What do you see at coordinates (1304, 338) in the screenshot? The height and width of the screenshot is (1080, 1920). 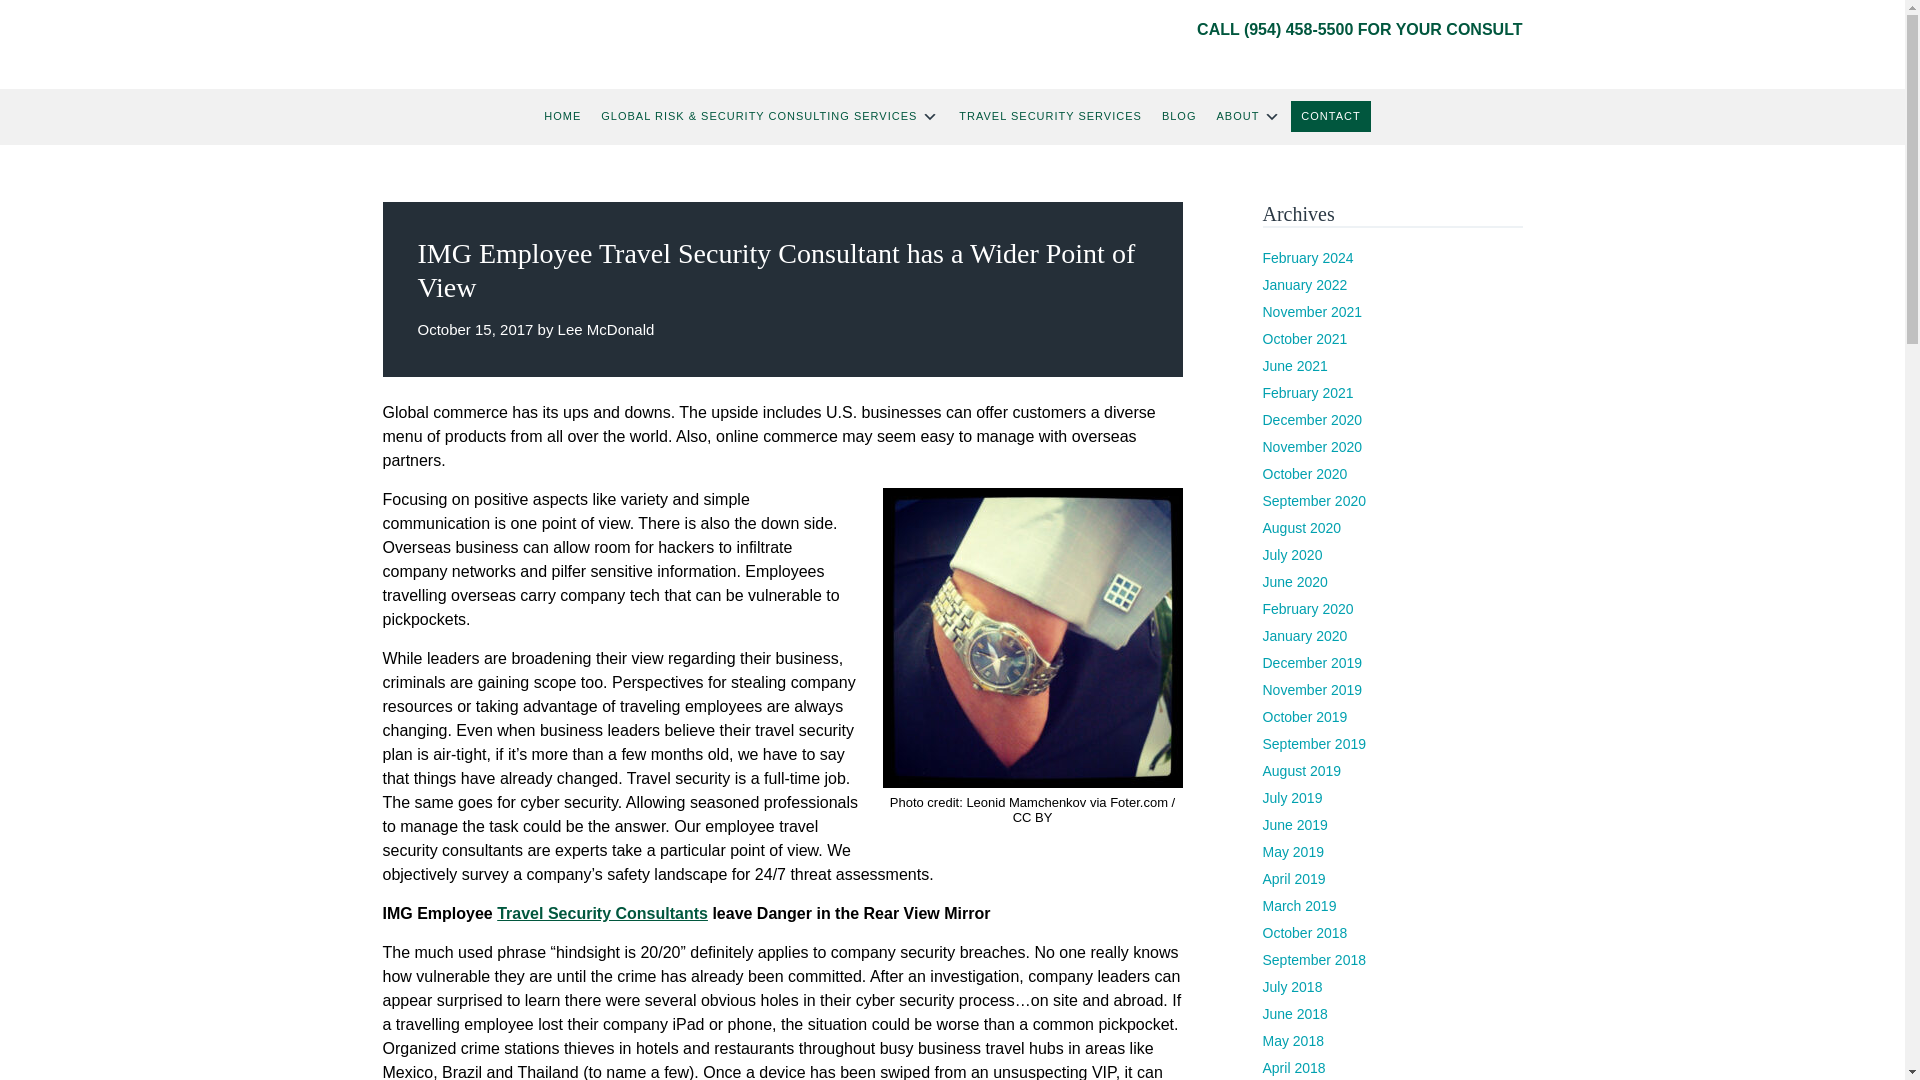 I see `October 2021` at bounding box center [1304, 338].